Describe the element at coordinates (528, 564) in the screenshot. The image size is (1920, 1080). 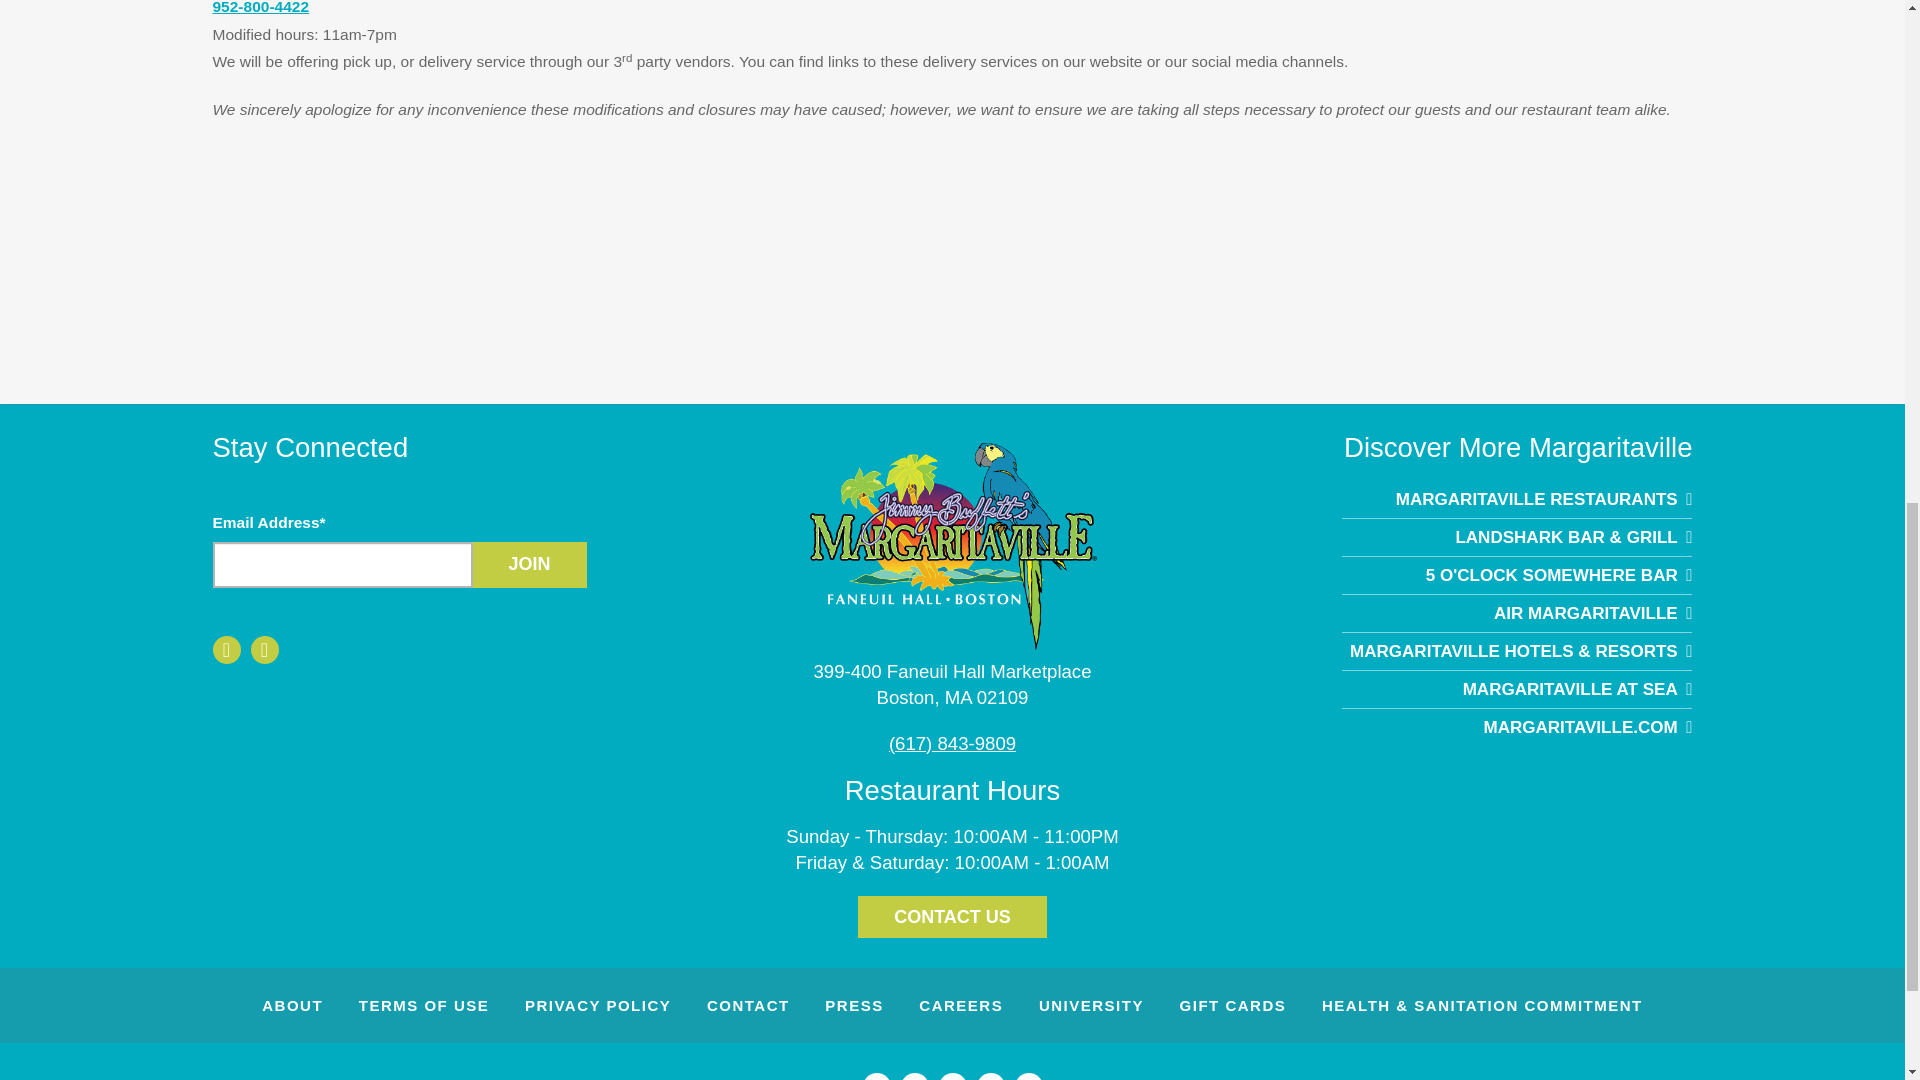
I see `MARGARITAVILLE RESTAURANTS` at that location.